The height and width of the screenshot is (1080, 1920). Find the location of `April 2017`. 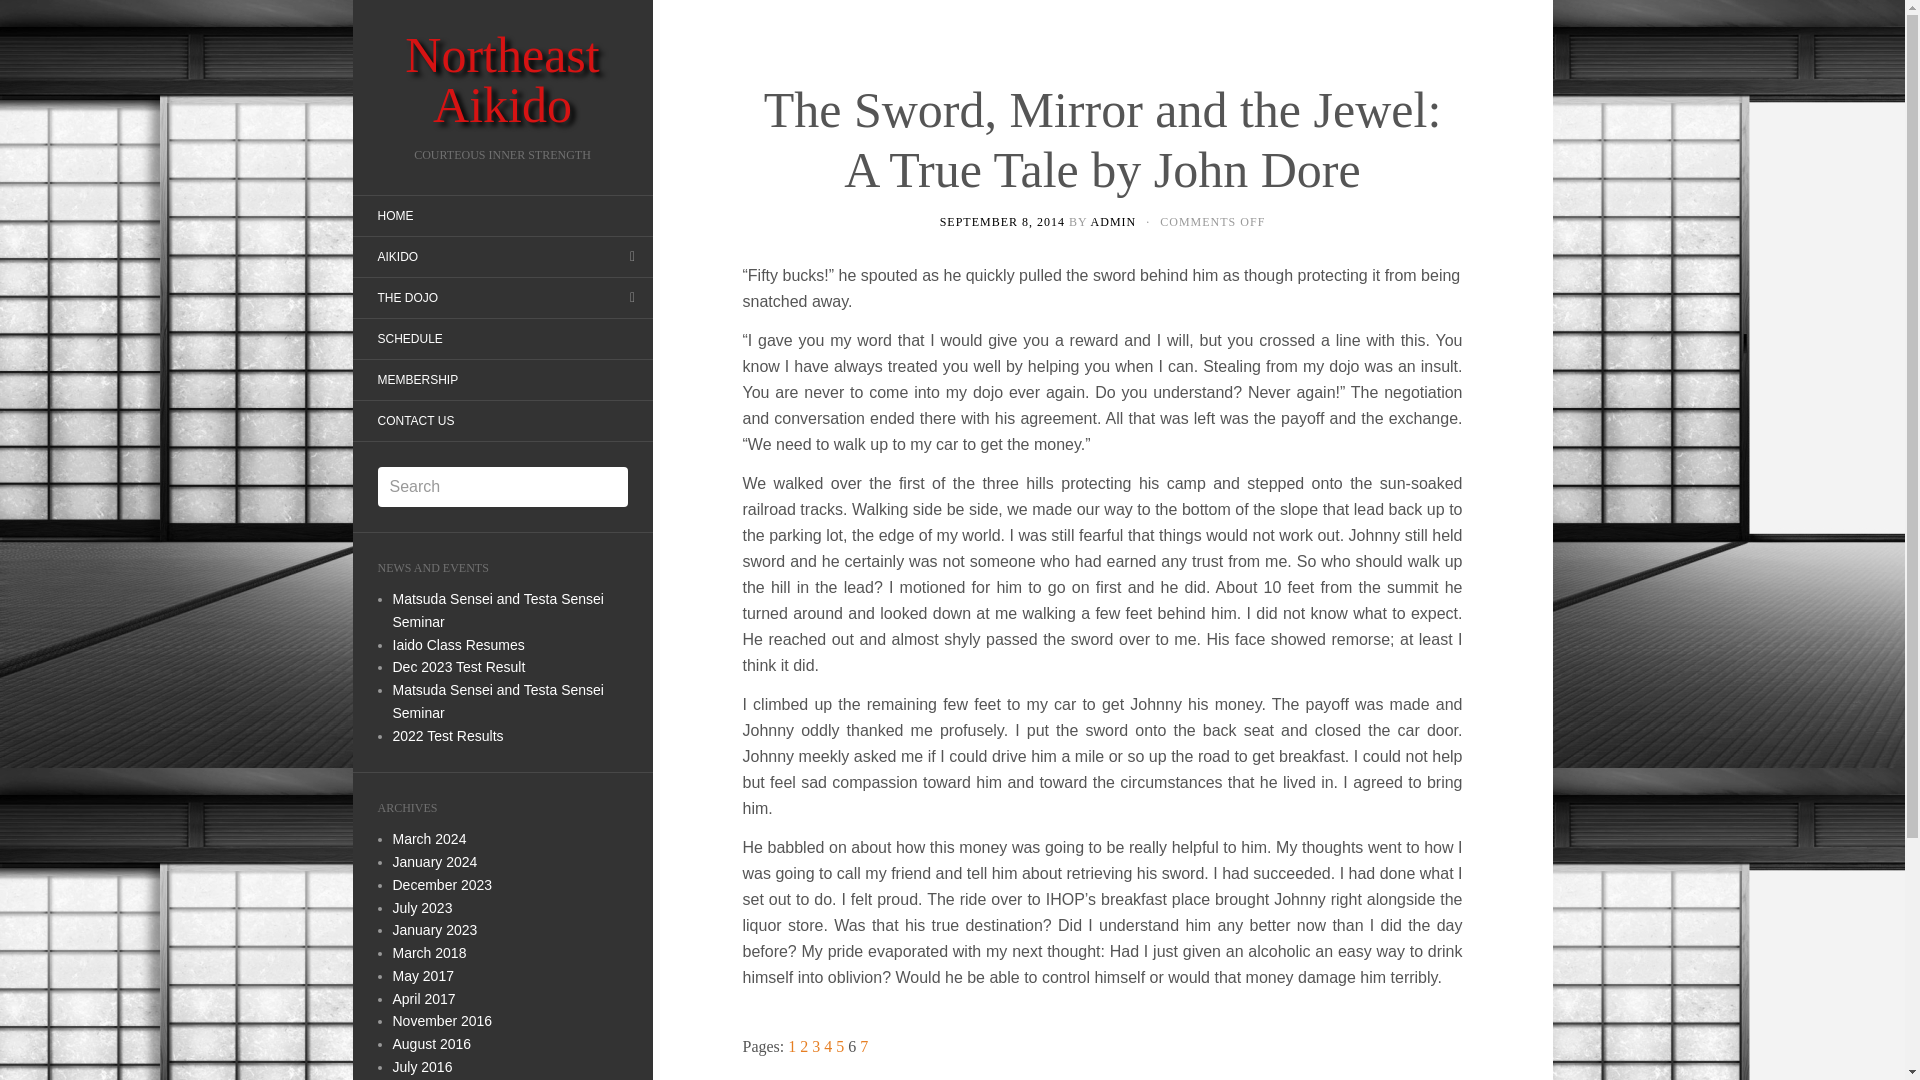

April 2017 is located at coordinates (423, 998).